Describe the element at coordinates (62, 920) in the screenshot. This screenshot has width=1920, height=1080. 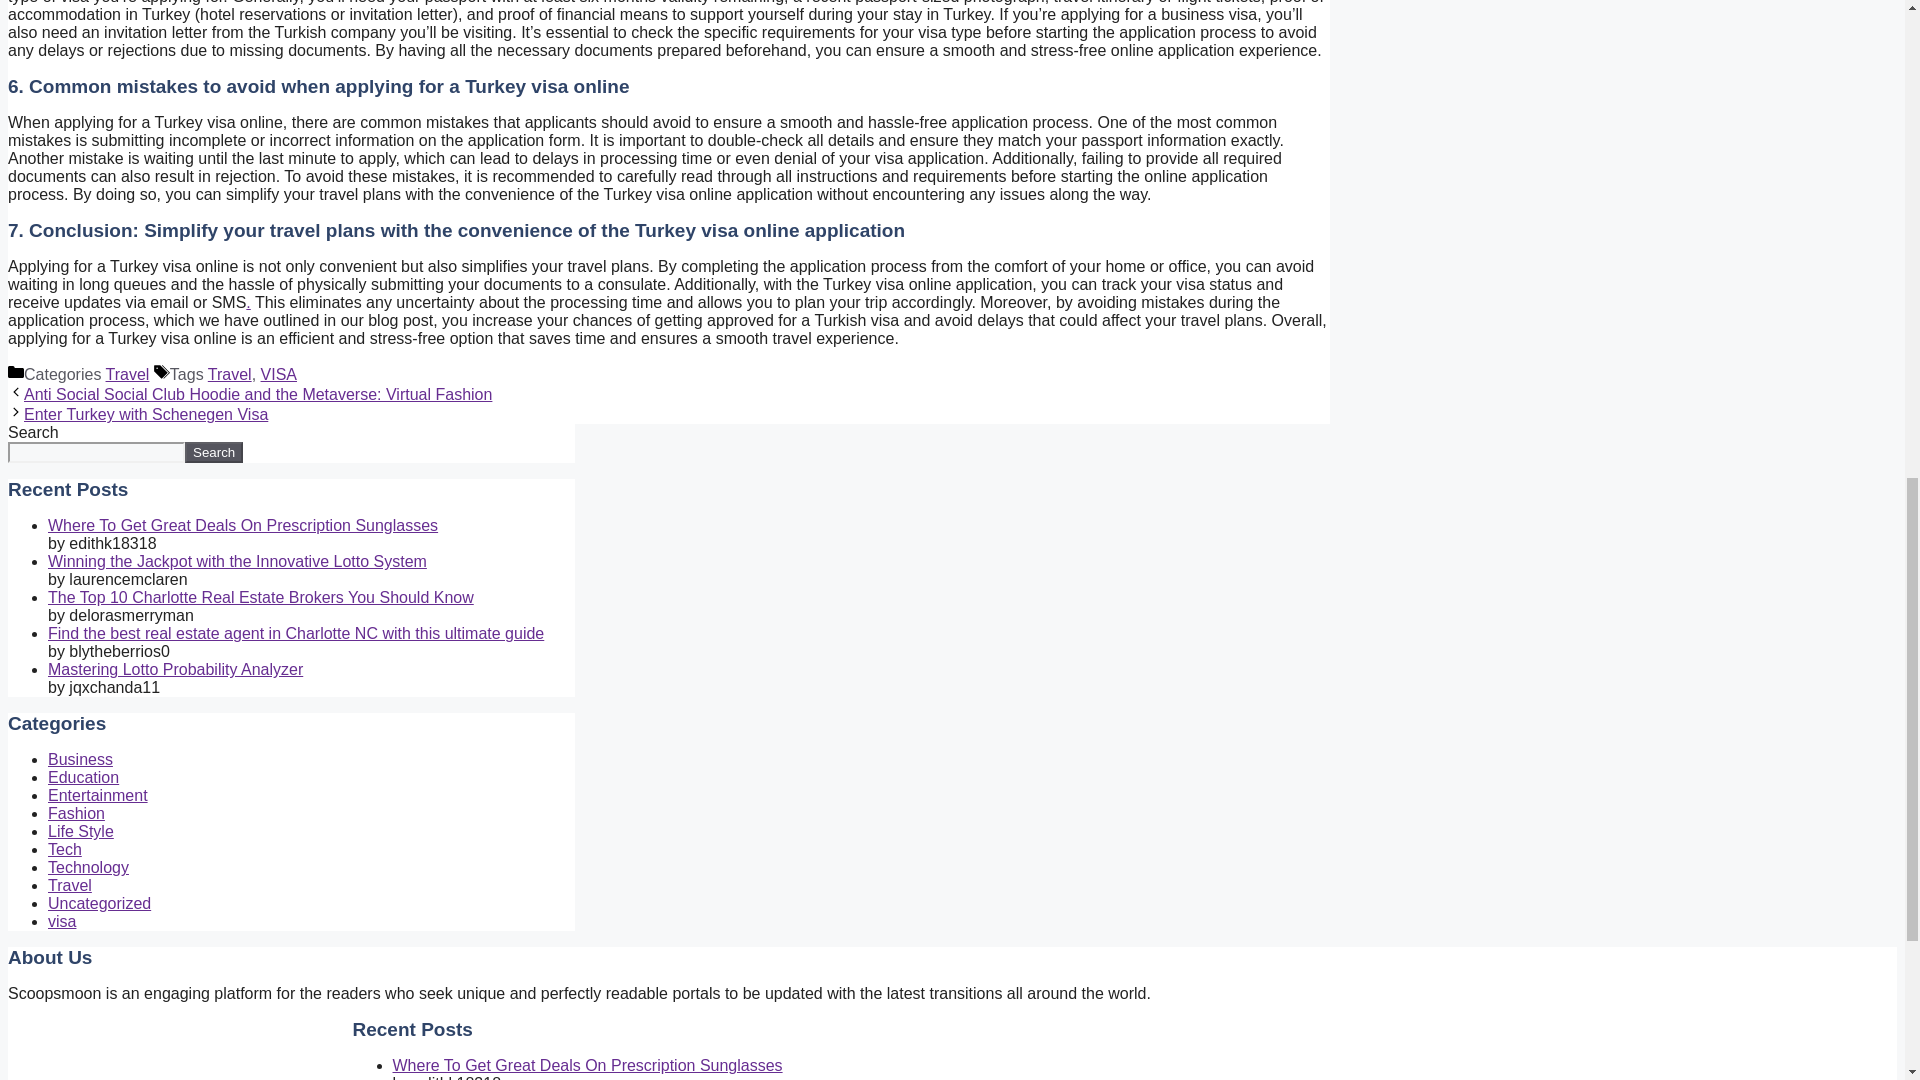
I see `visa` at that location.